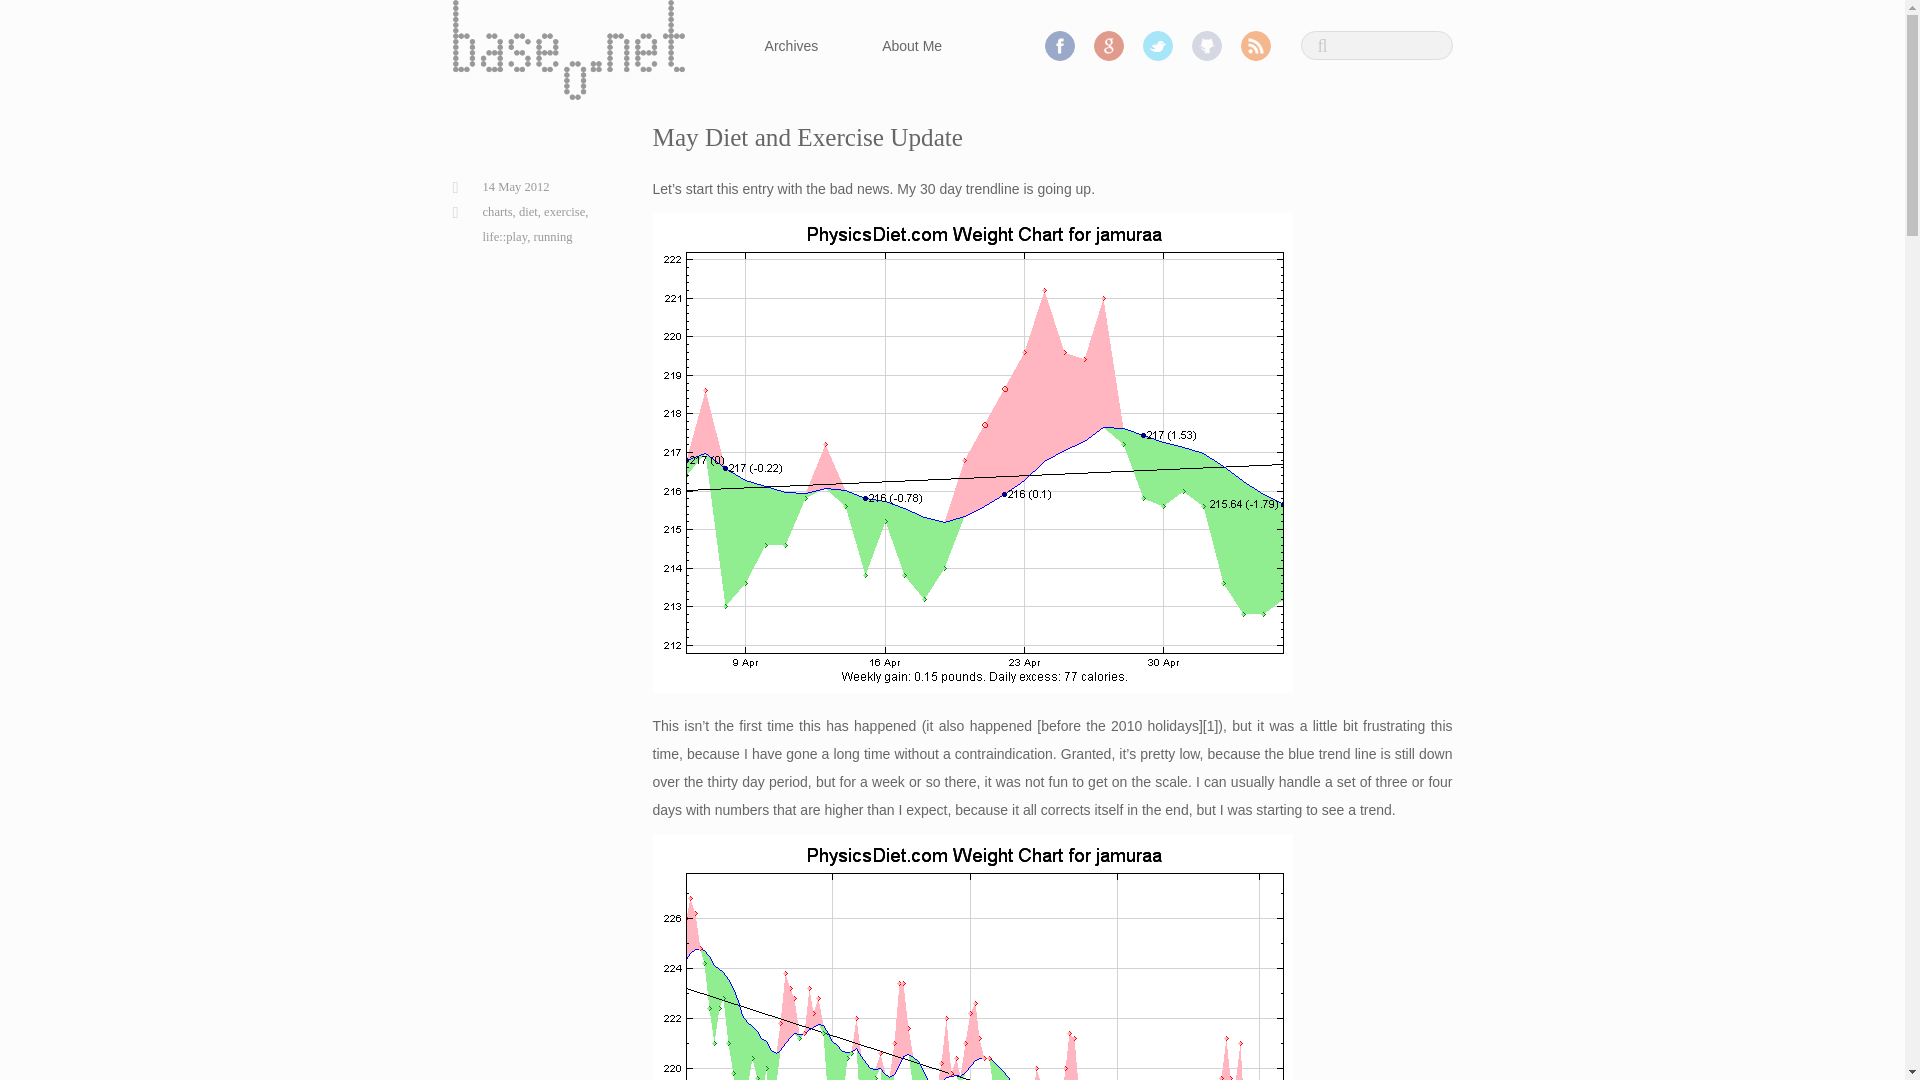 The image size is (1920, 1080). Describe the element at coordinates (528, 212) in the screenshot. I see `diet` at that location.